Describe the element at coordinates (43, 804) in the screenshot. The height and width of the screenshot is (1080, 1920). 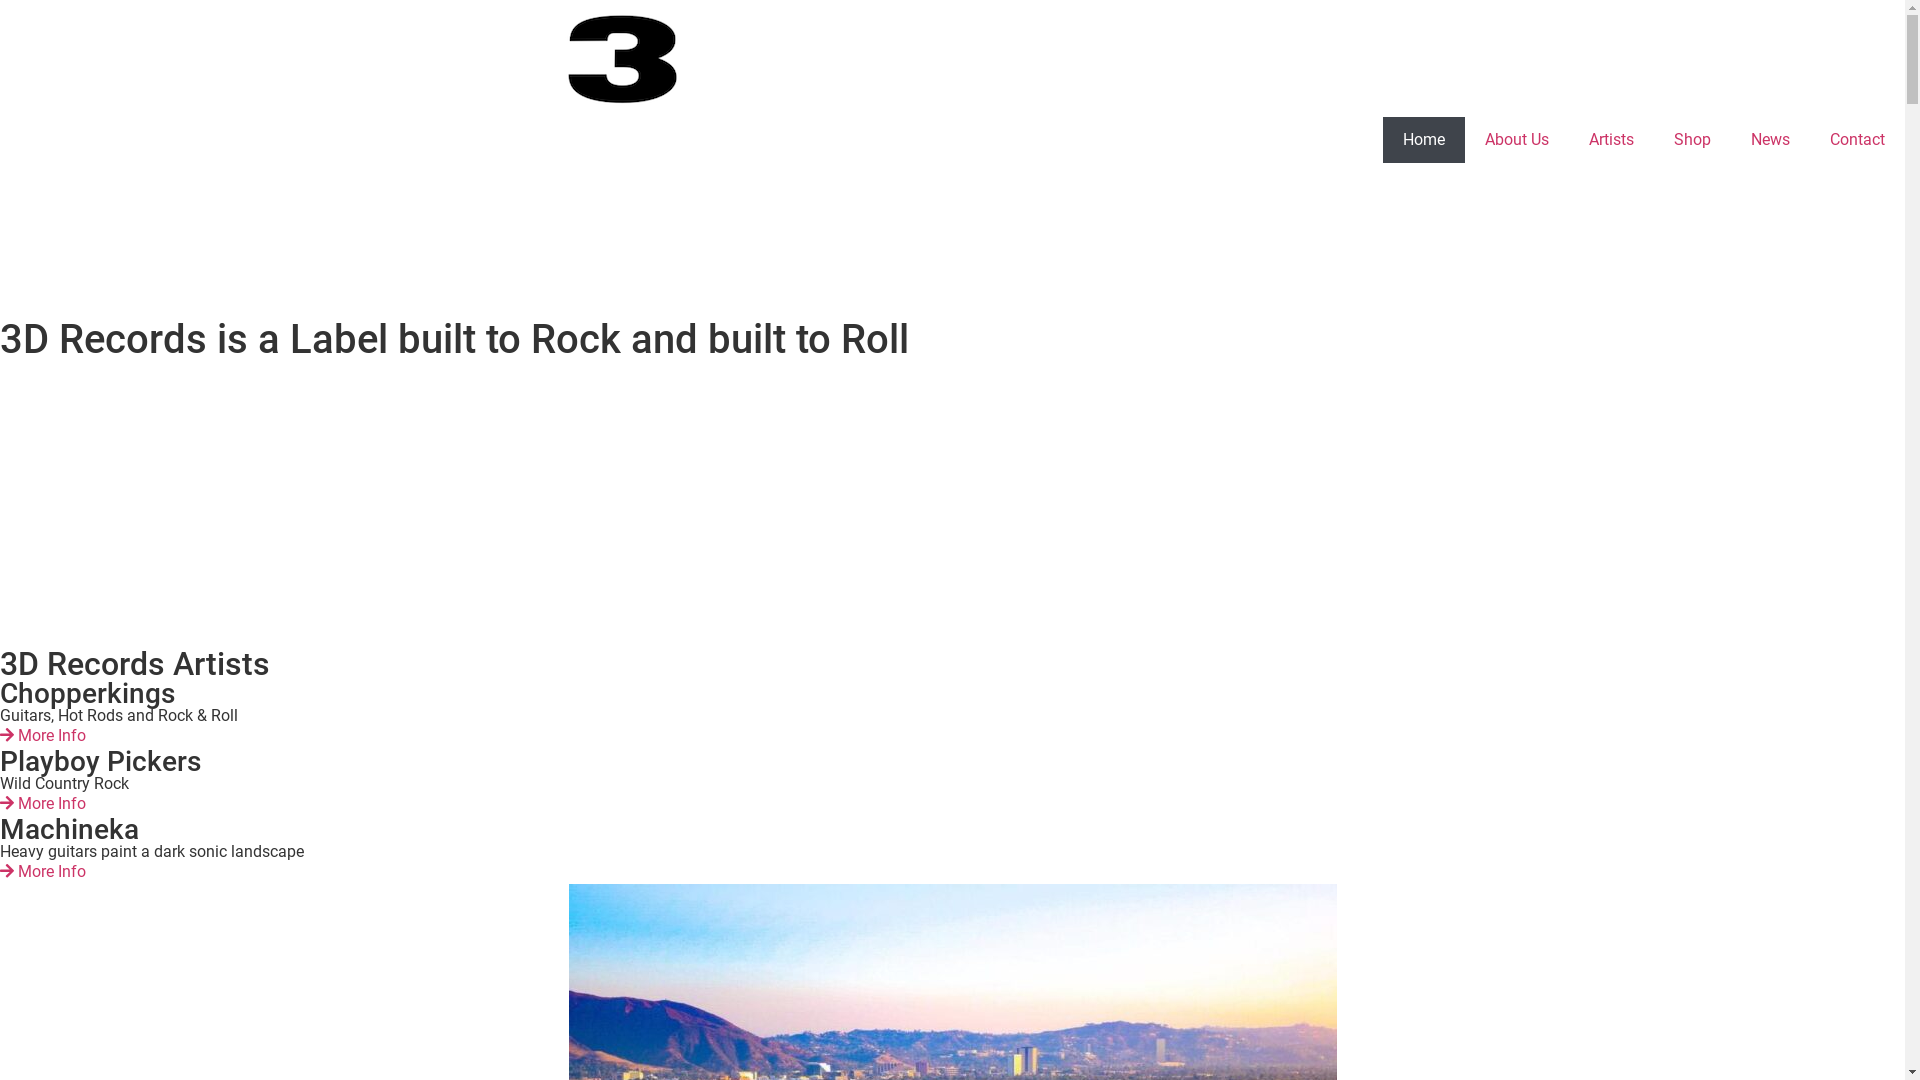
I see `More Info` at that location.